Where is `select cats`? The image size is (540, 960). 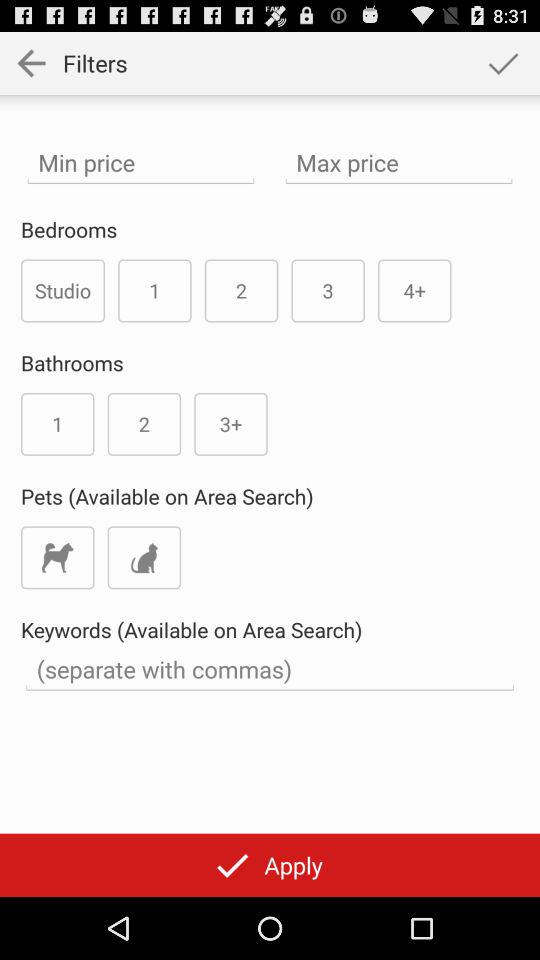 select cats is located at coordinates (144, 558).